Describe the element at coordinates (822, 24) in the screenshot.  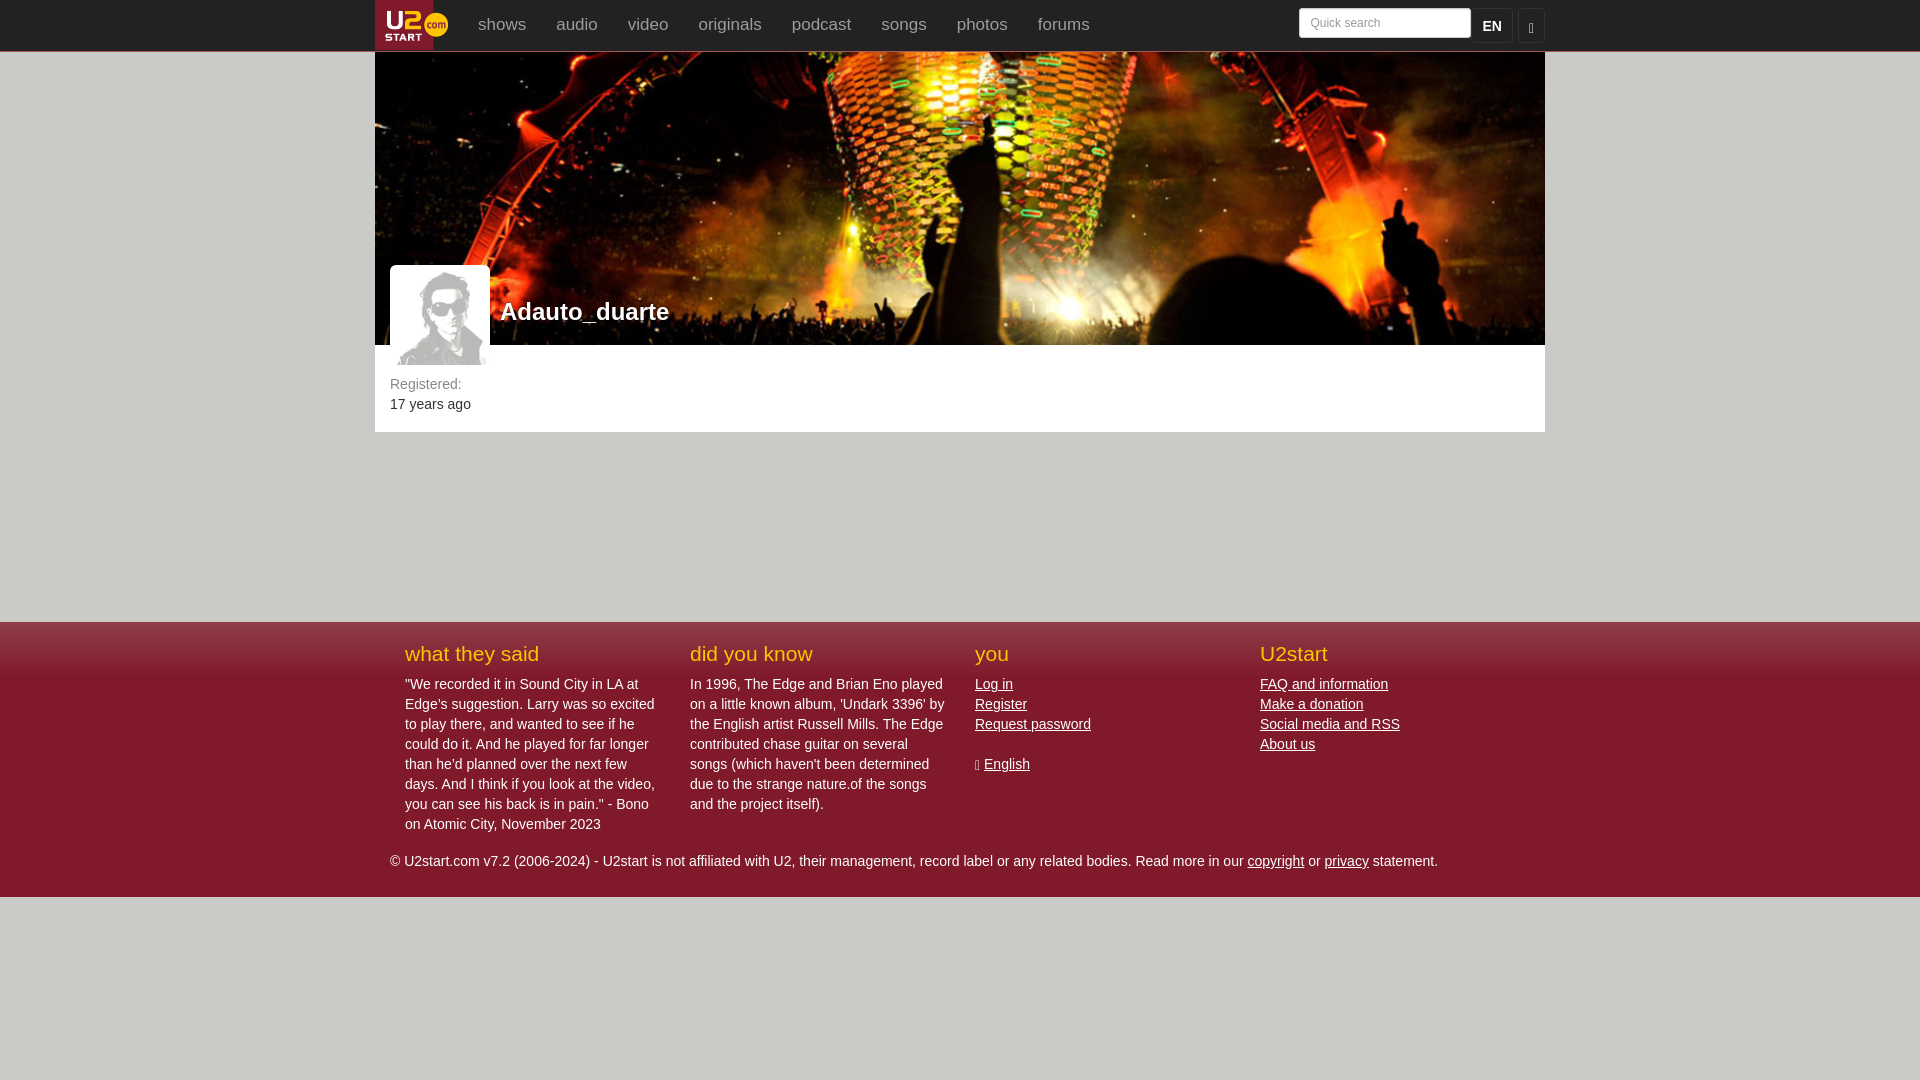
I see `podcast` at that location.